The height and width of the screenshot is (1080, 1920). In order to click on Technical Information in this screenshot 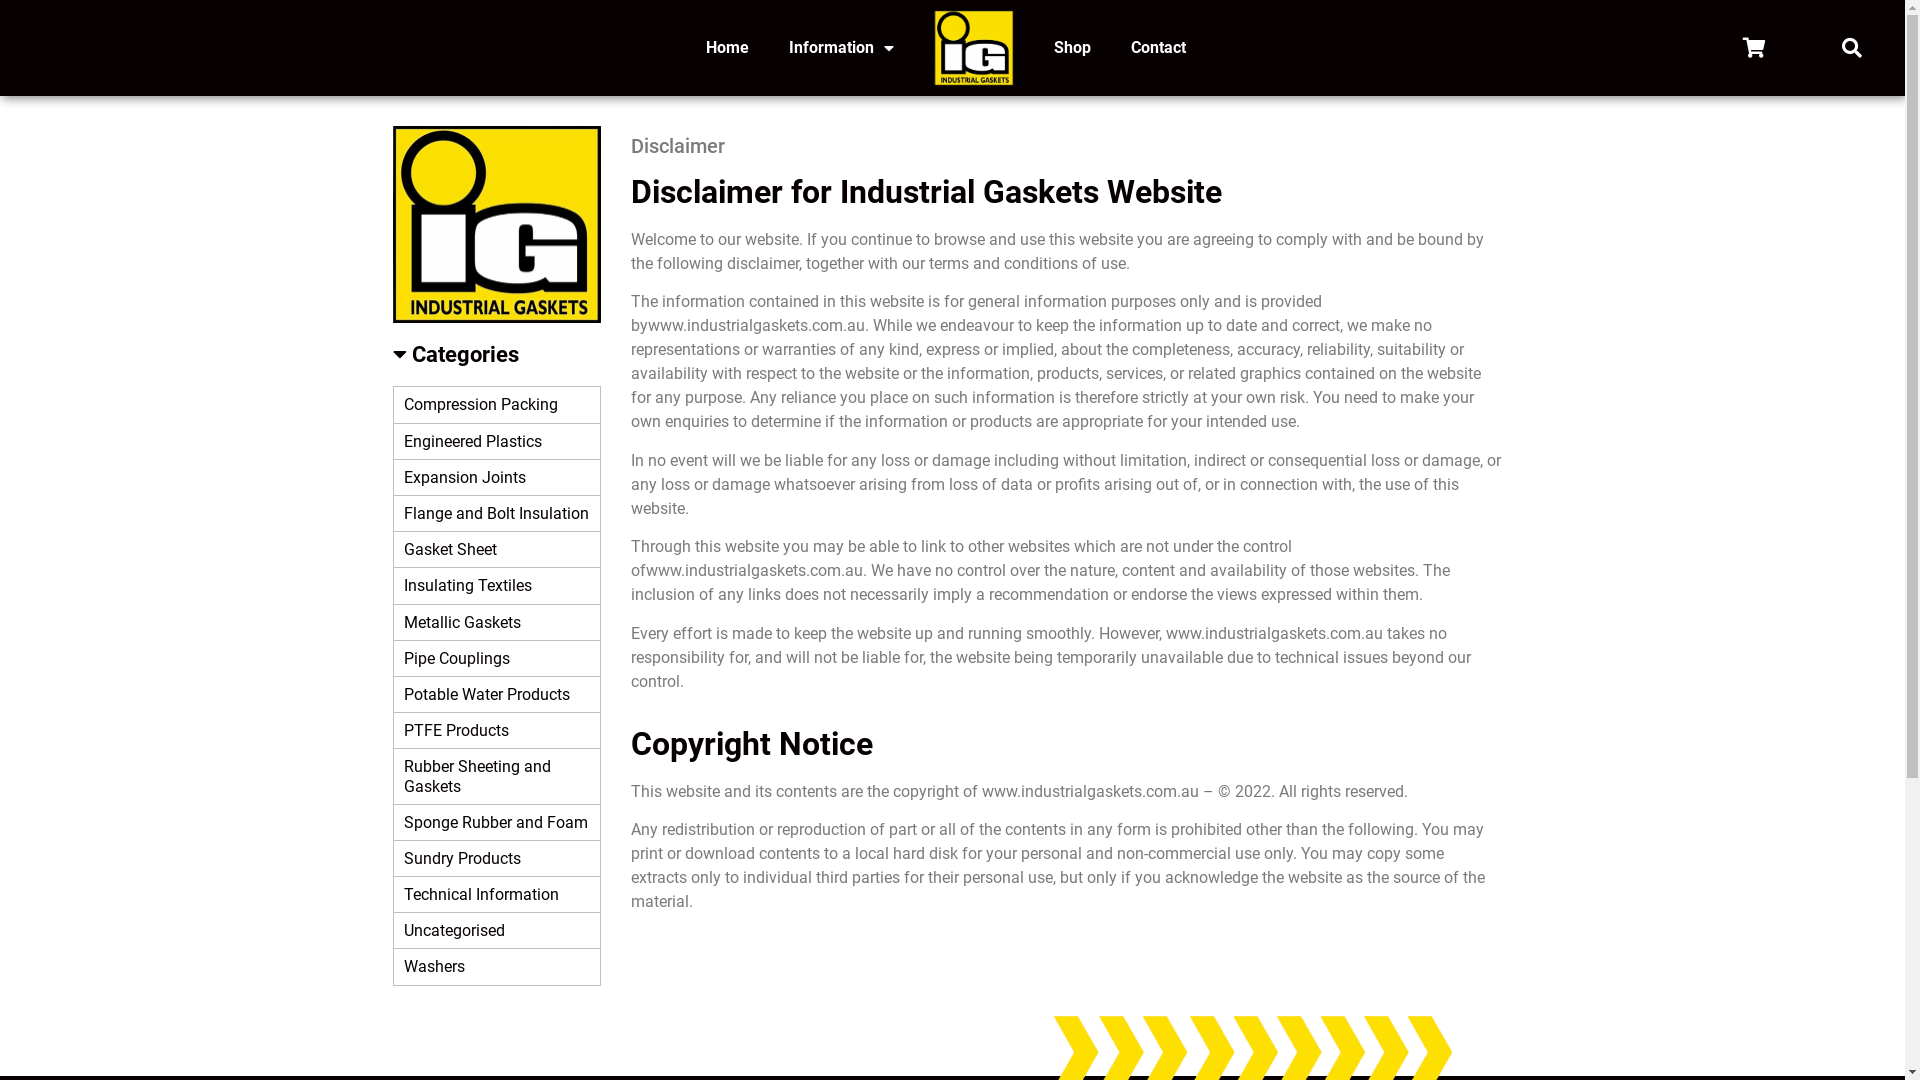, I will do `click(497, 895)`.